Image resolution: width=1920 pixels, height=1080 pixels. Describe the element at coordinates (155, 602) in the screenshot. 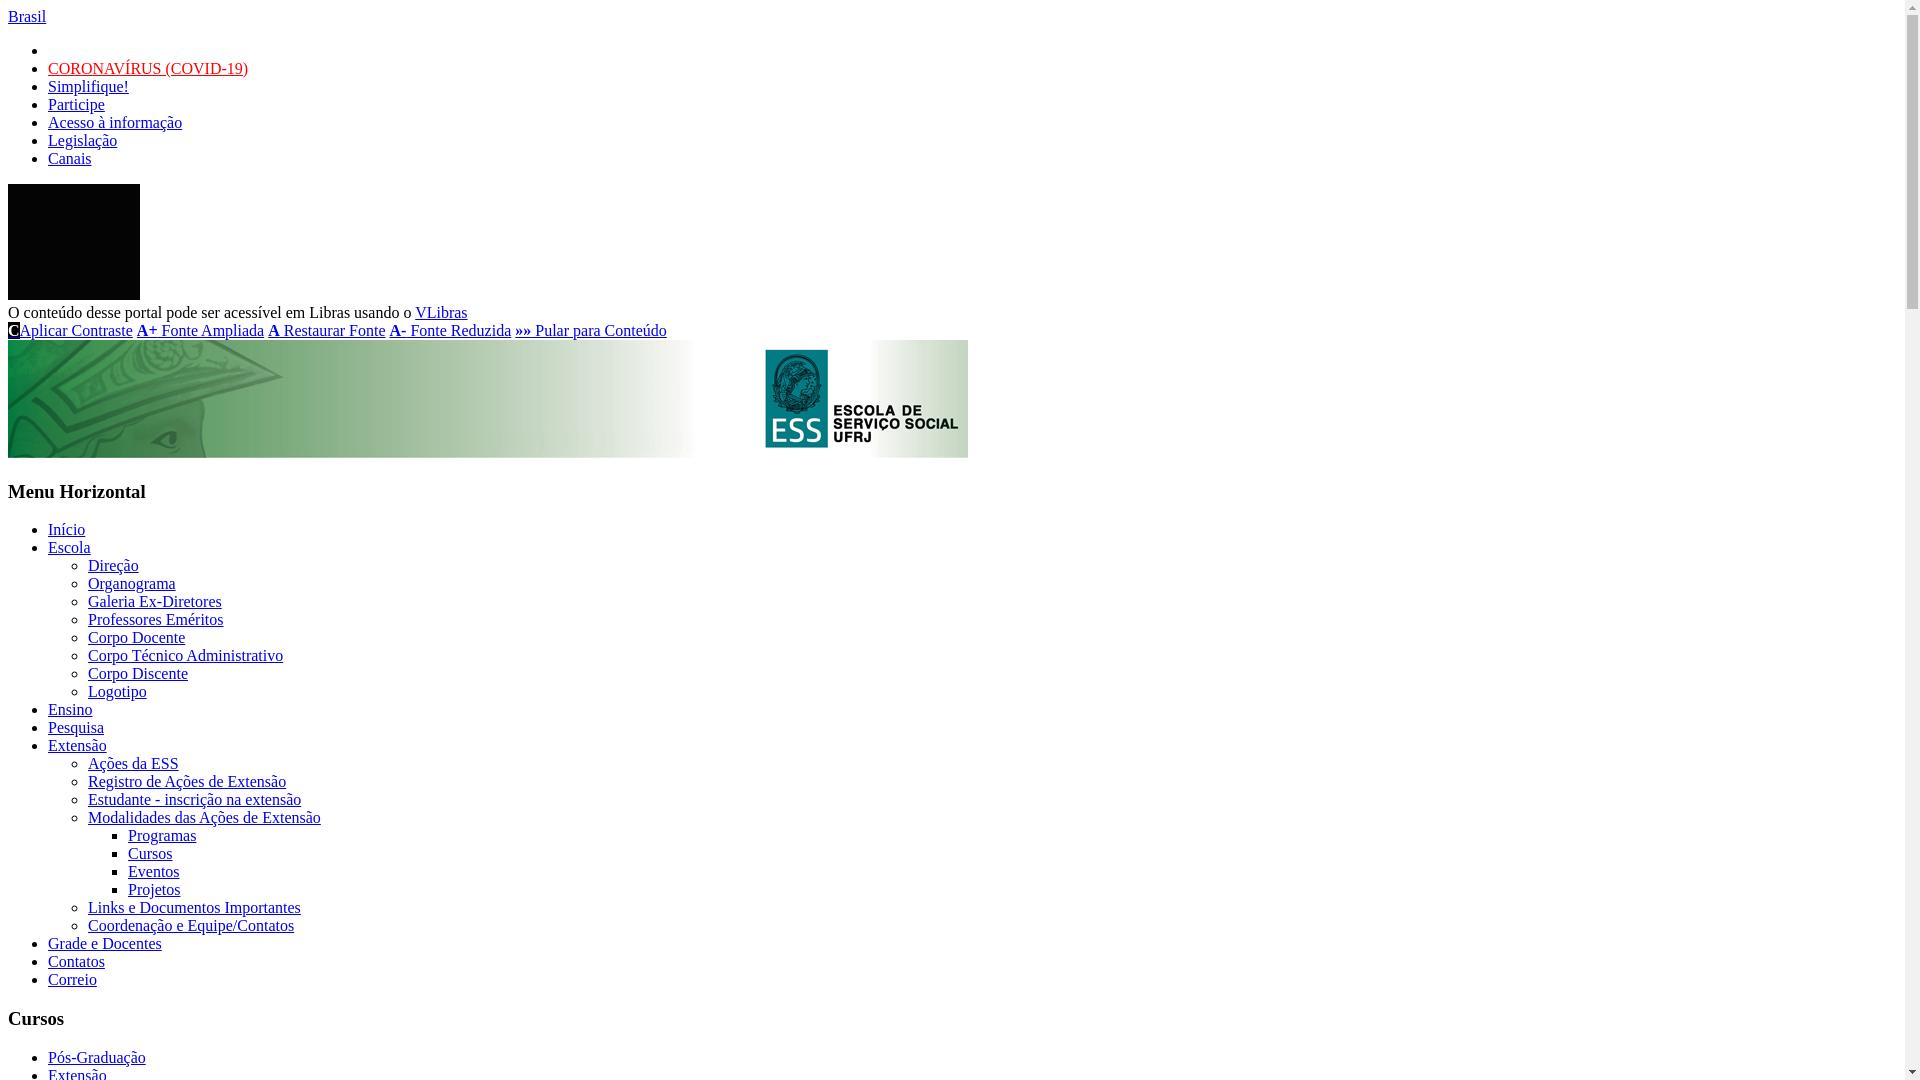

I see `Galeria Ex-Diretores` at that location.